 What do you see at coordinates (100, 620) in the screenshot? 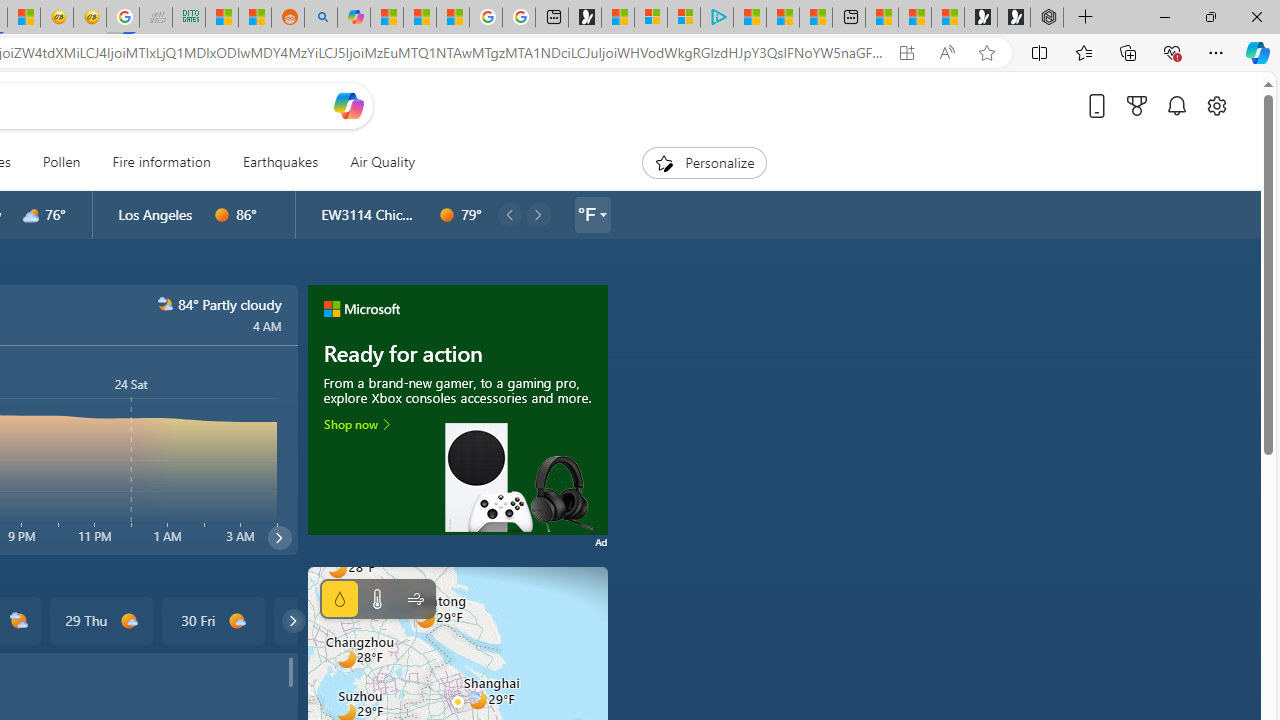
I see `29 Thu d1000` at bounding box center [100, 620].